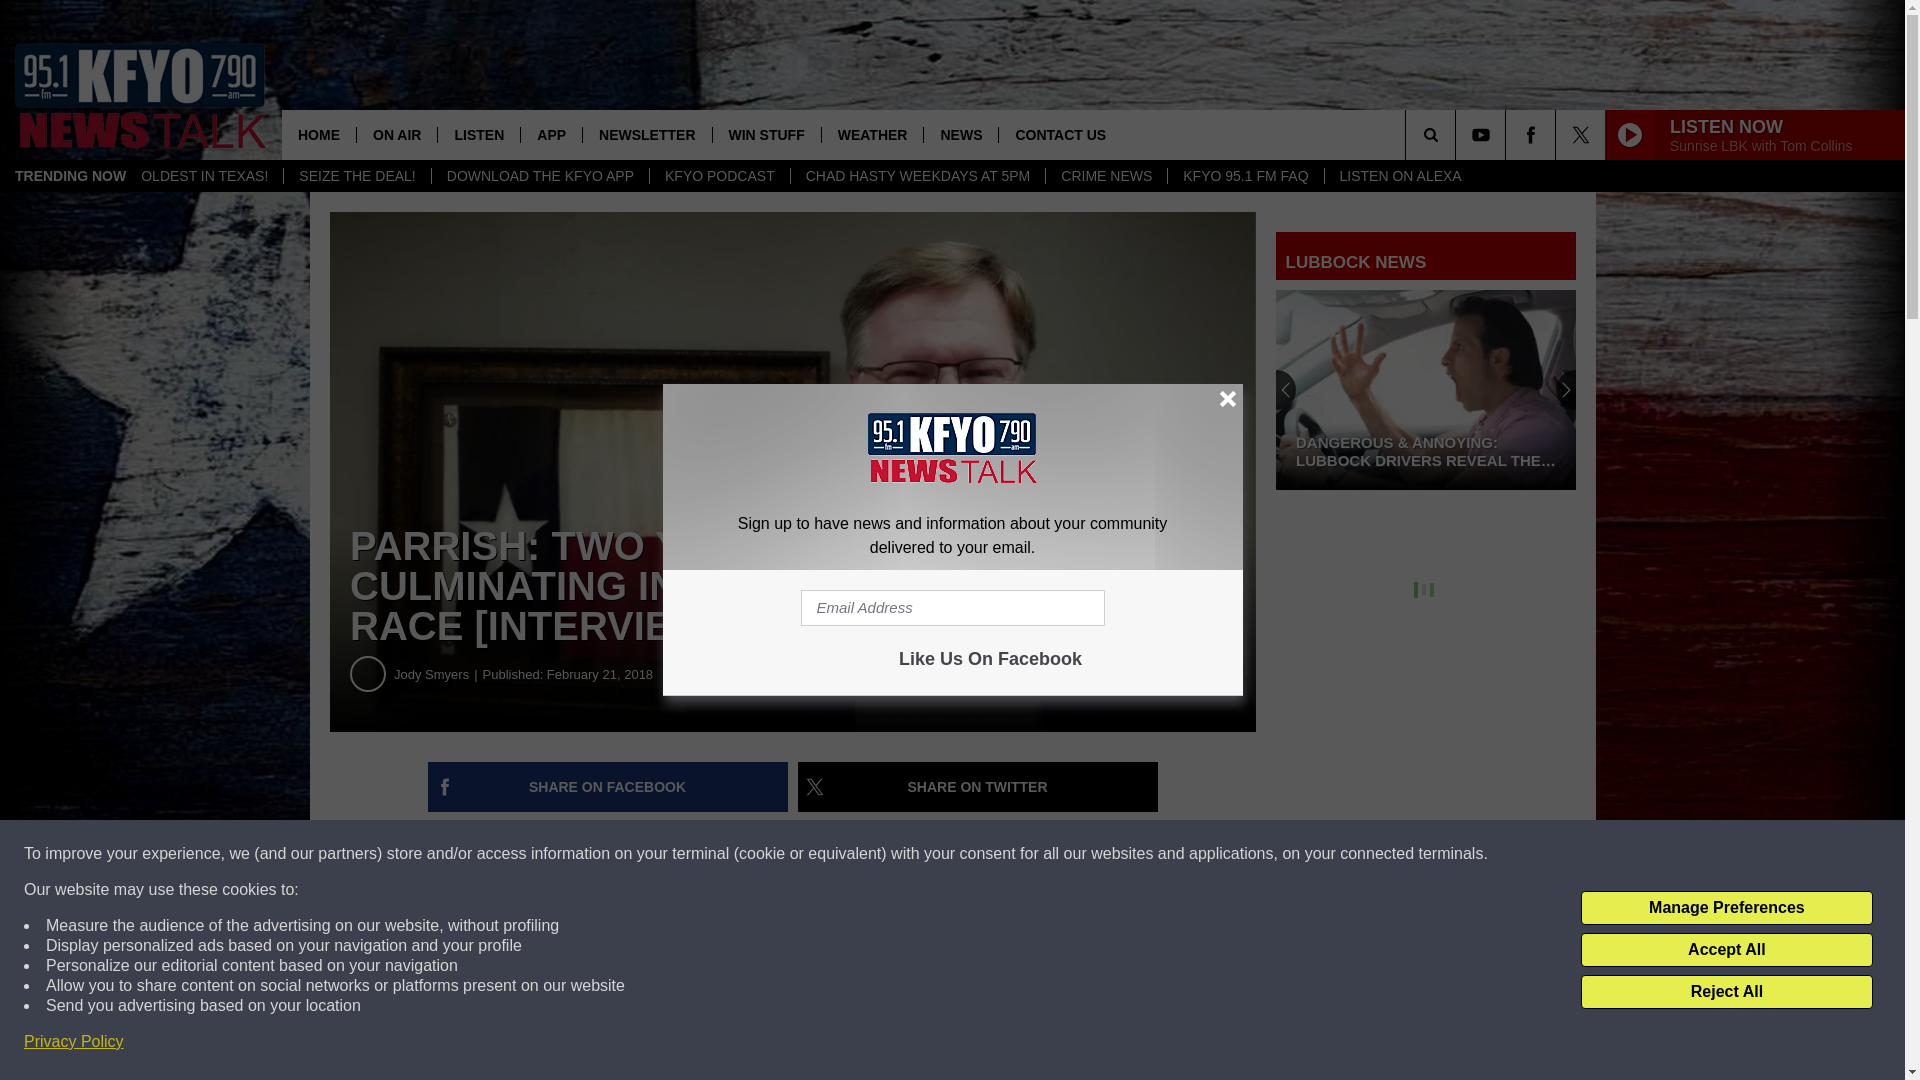  What do you see at coordinates (318, 134) in the screenshot?
I see `HOME` at bounding box center [318, 134].